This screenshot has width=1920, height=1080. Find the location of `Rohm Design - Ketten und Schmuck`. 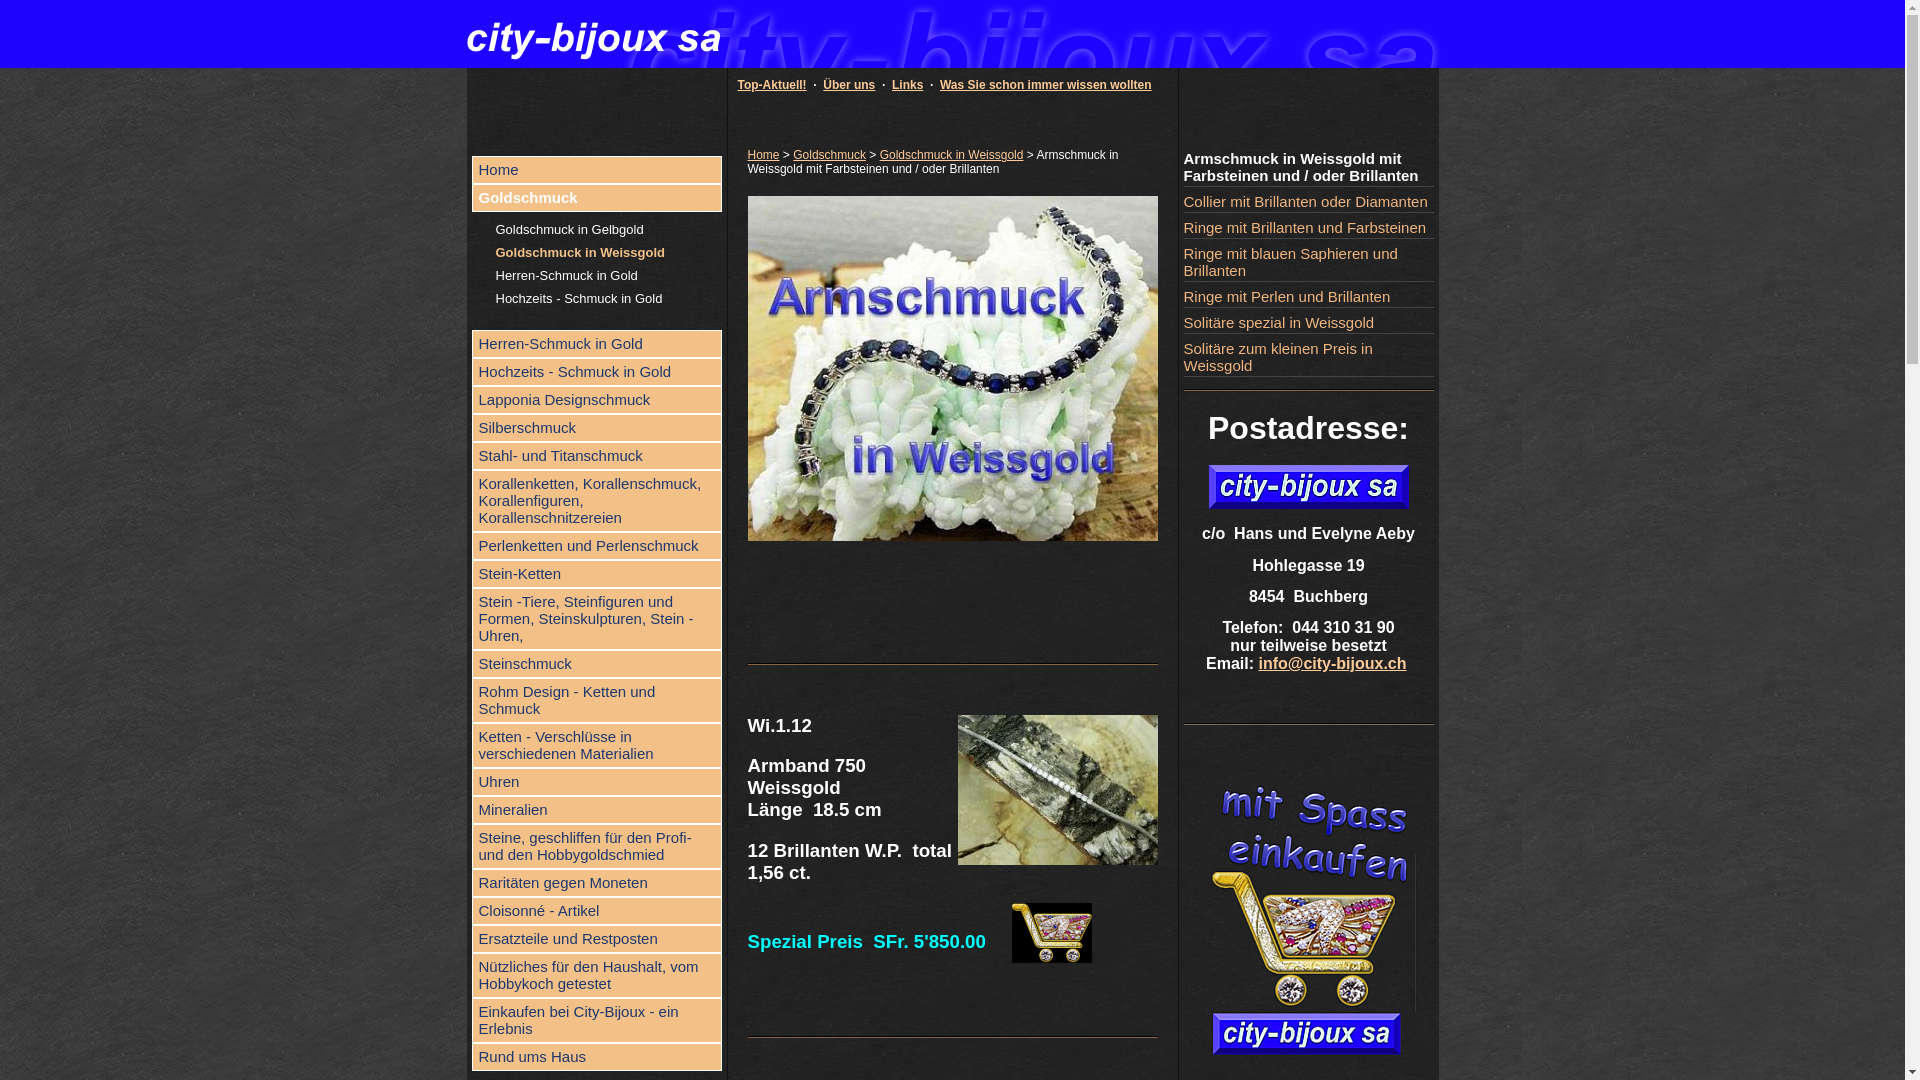

Rohm Design - Ketten und Schmuck is located at coordinates (597, 700).